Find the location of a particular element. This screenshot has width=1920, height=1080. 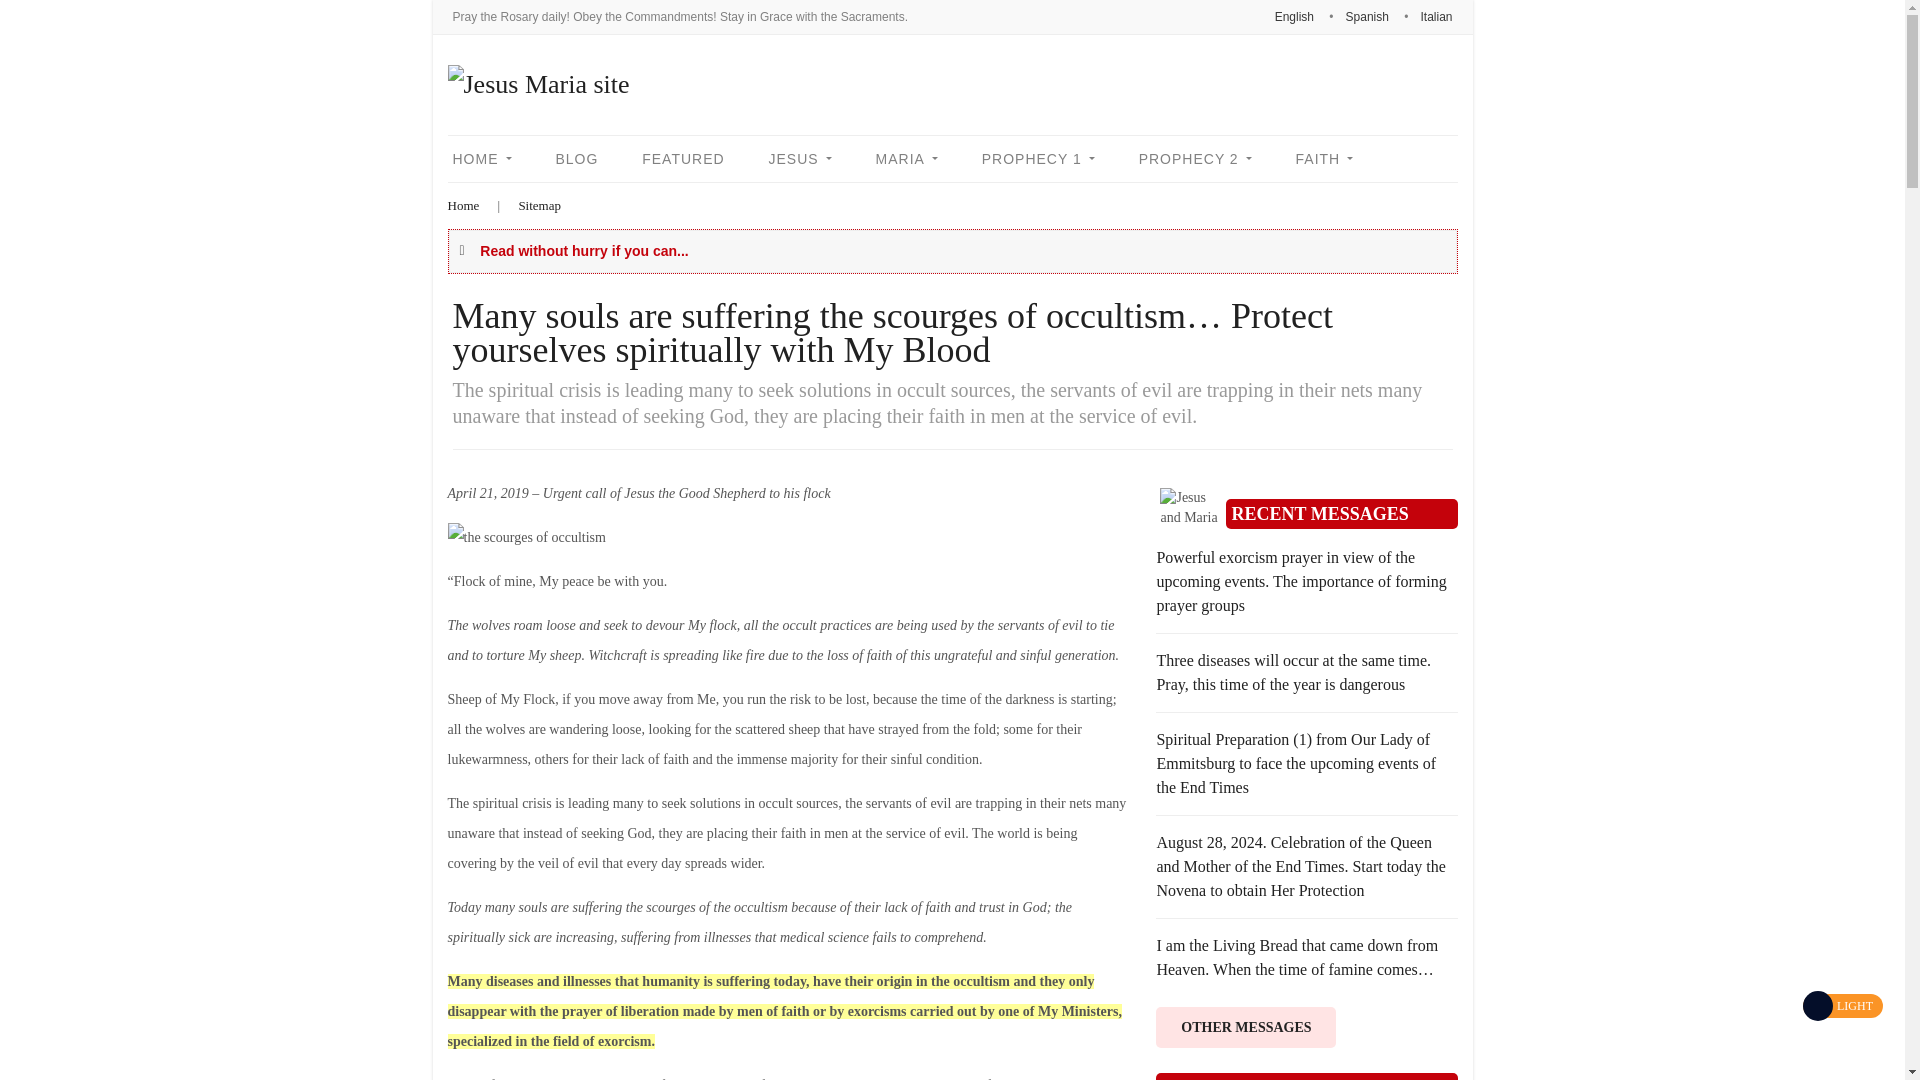

Sitemap is located at coordinates (539, 206).